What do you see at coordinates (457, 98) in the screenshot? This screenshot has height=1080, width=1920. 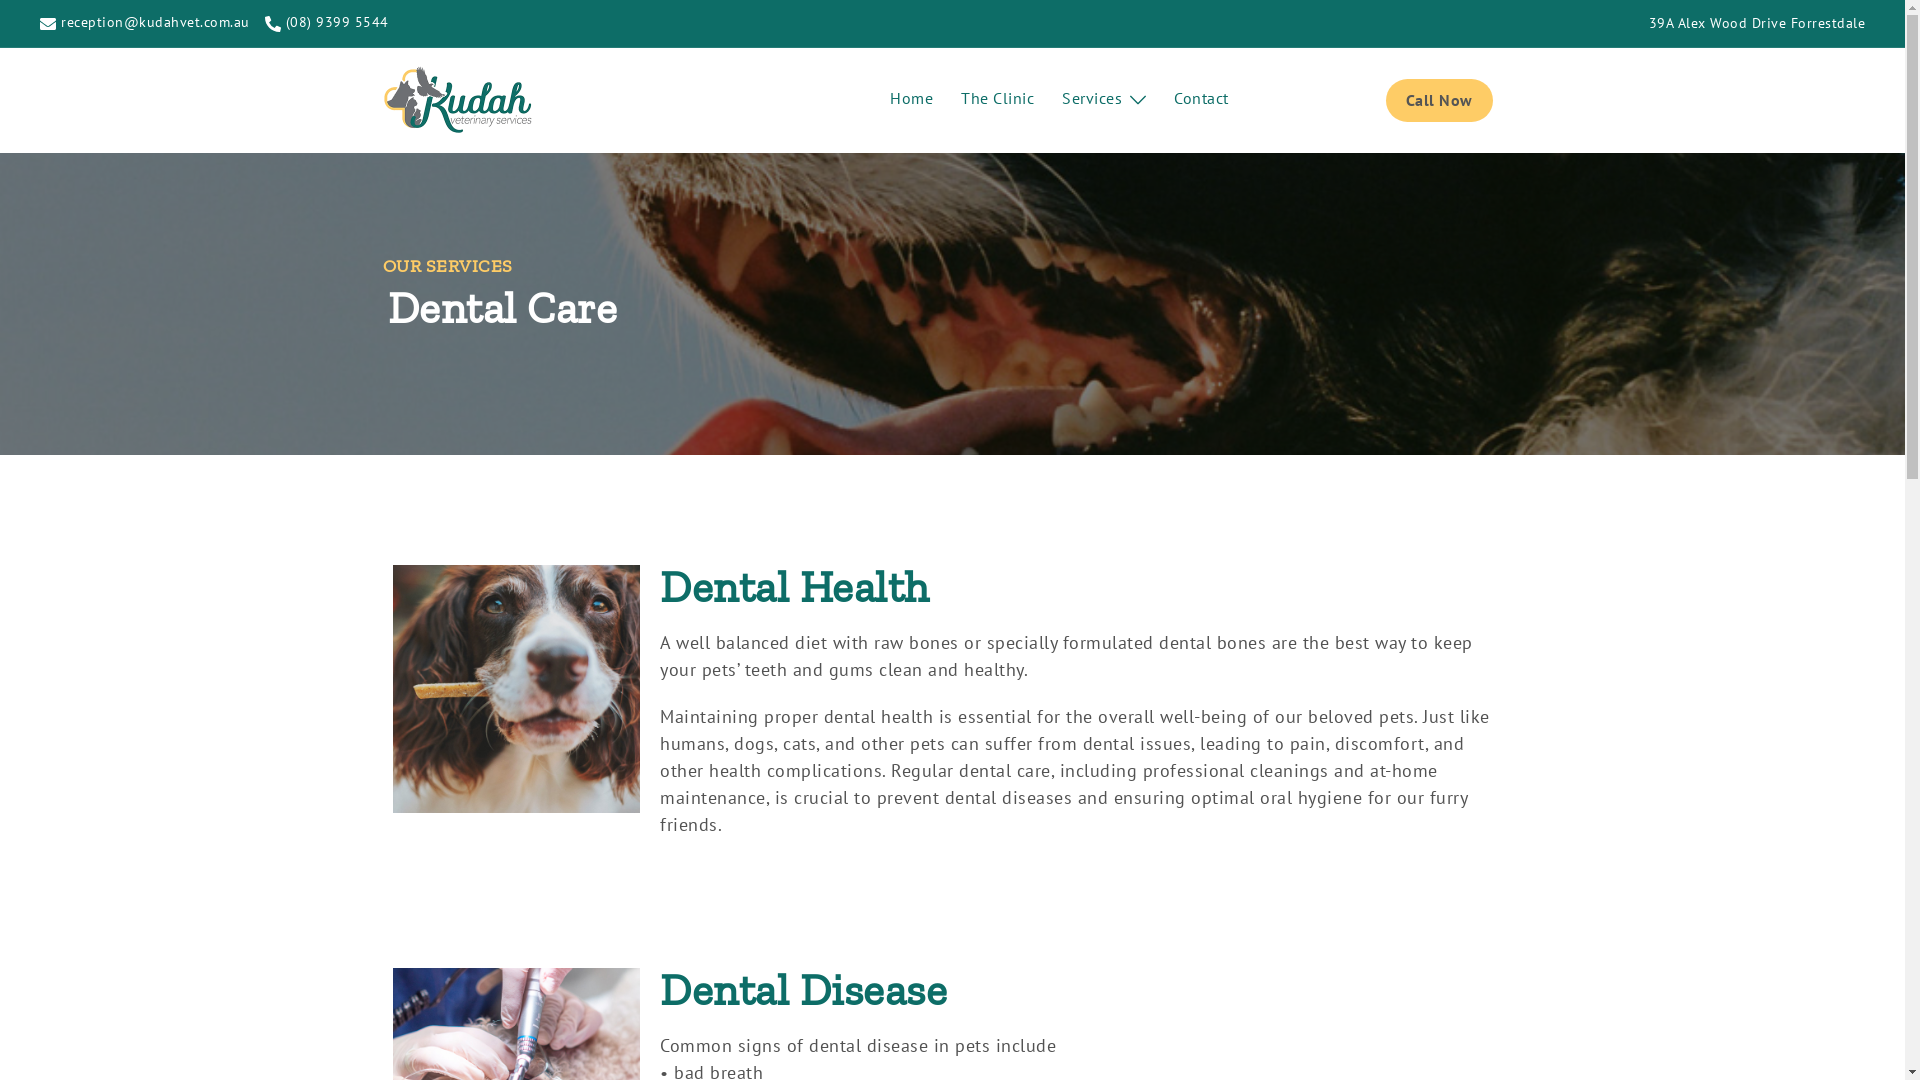 I see `Kudah Veterinary Services` at bounding box center [457, 98].